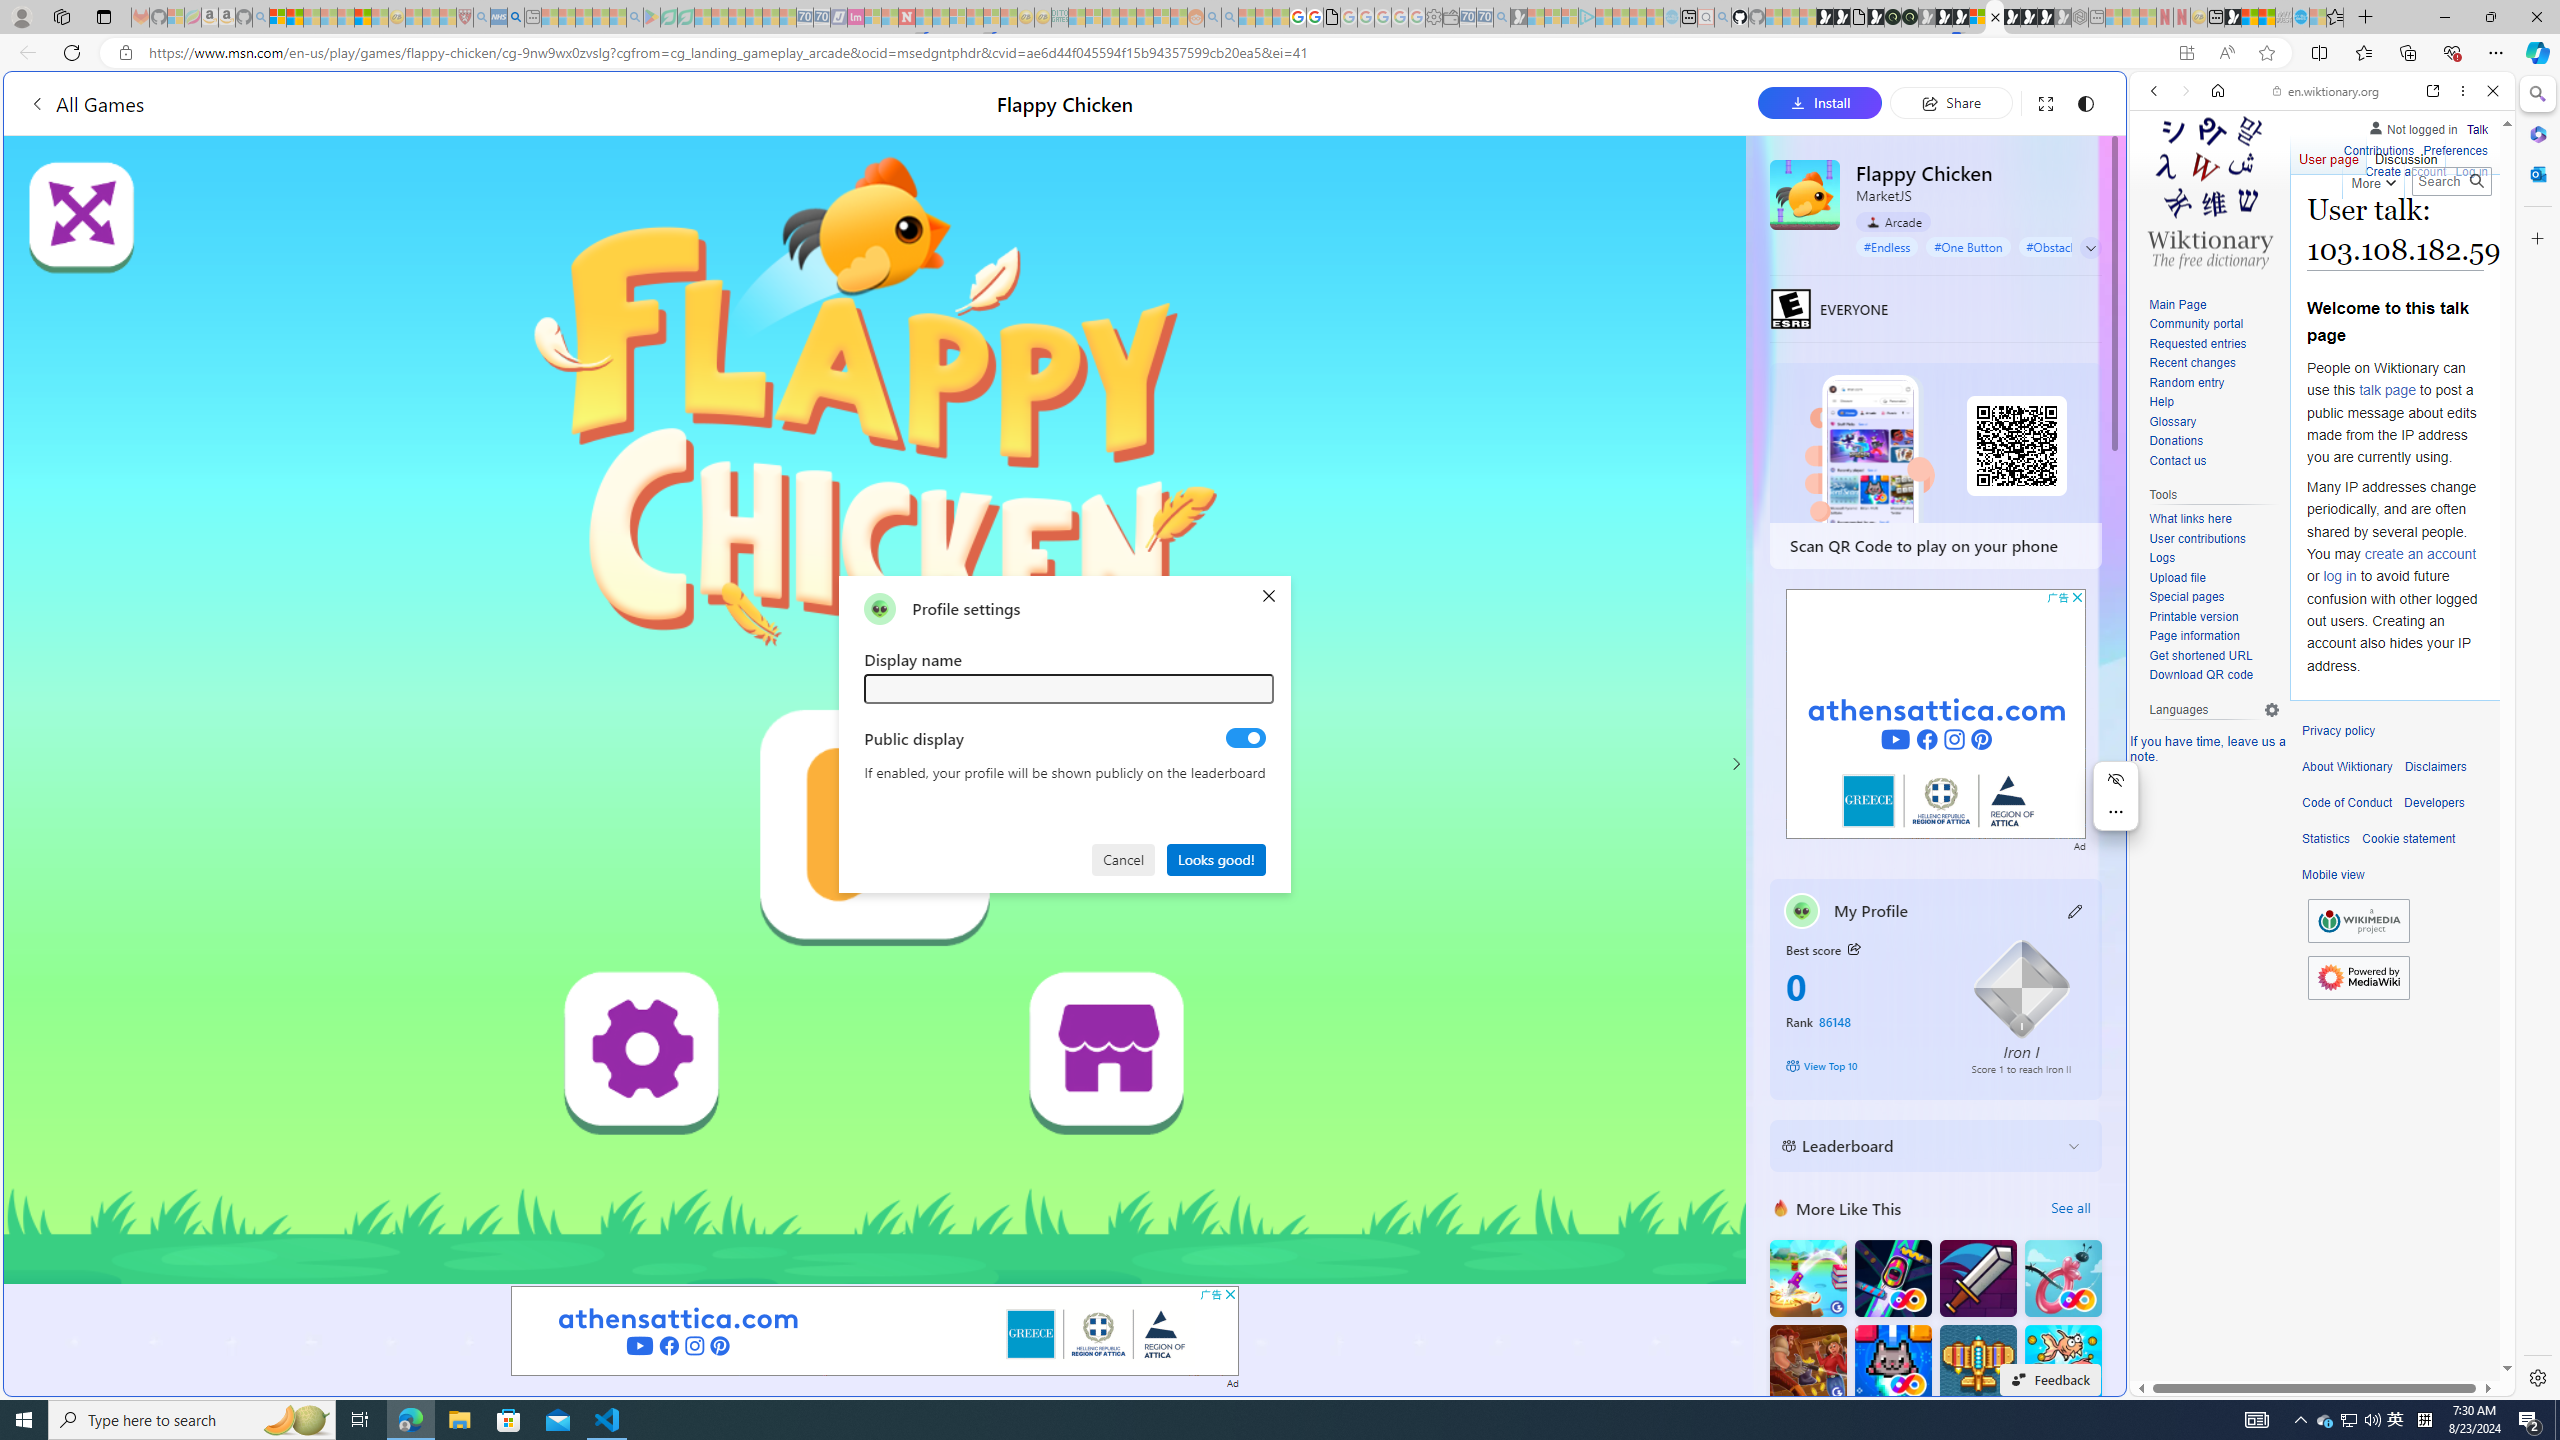  What do you see at coordinates (2090, 248) in the screenshot?
I see `Class: control` at bounding box center [2090, 248].